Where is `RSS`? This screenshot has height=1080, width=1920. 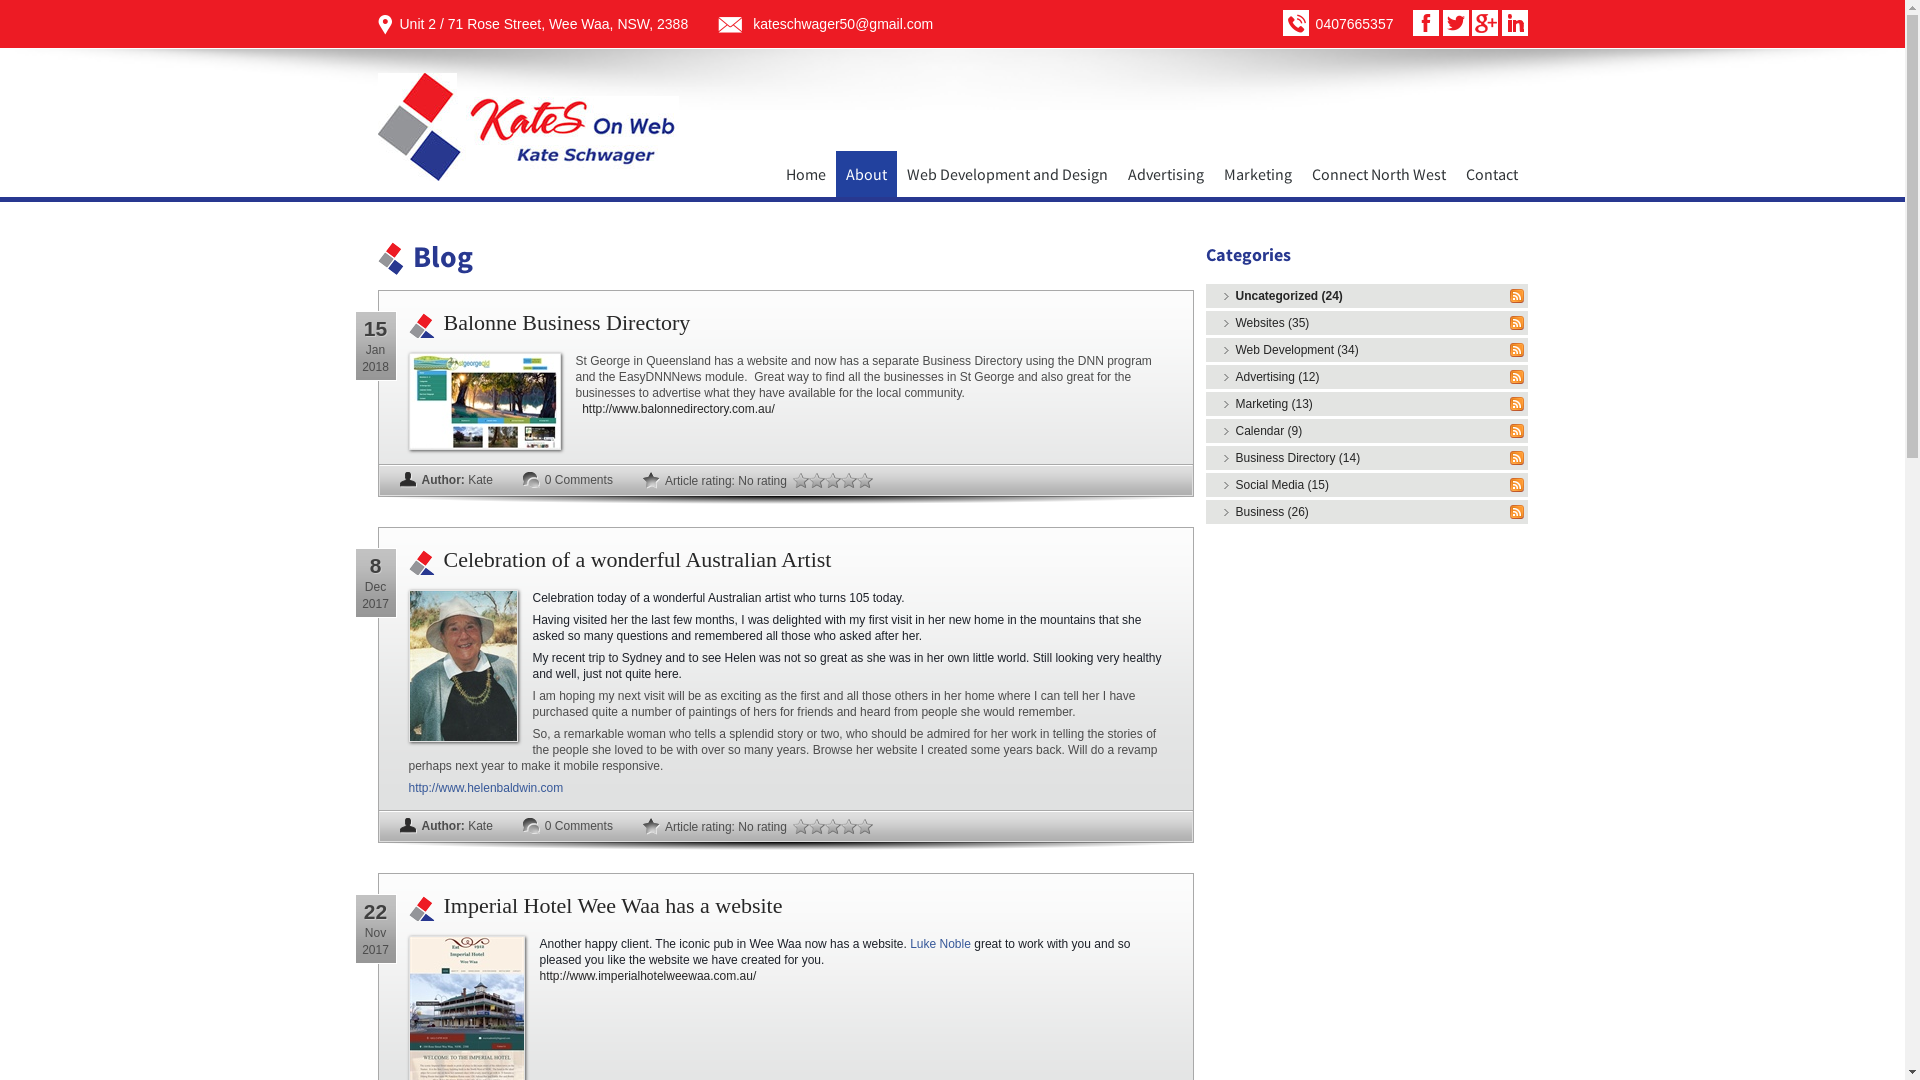
RSS is located at coordinates (1517, 377).